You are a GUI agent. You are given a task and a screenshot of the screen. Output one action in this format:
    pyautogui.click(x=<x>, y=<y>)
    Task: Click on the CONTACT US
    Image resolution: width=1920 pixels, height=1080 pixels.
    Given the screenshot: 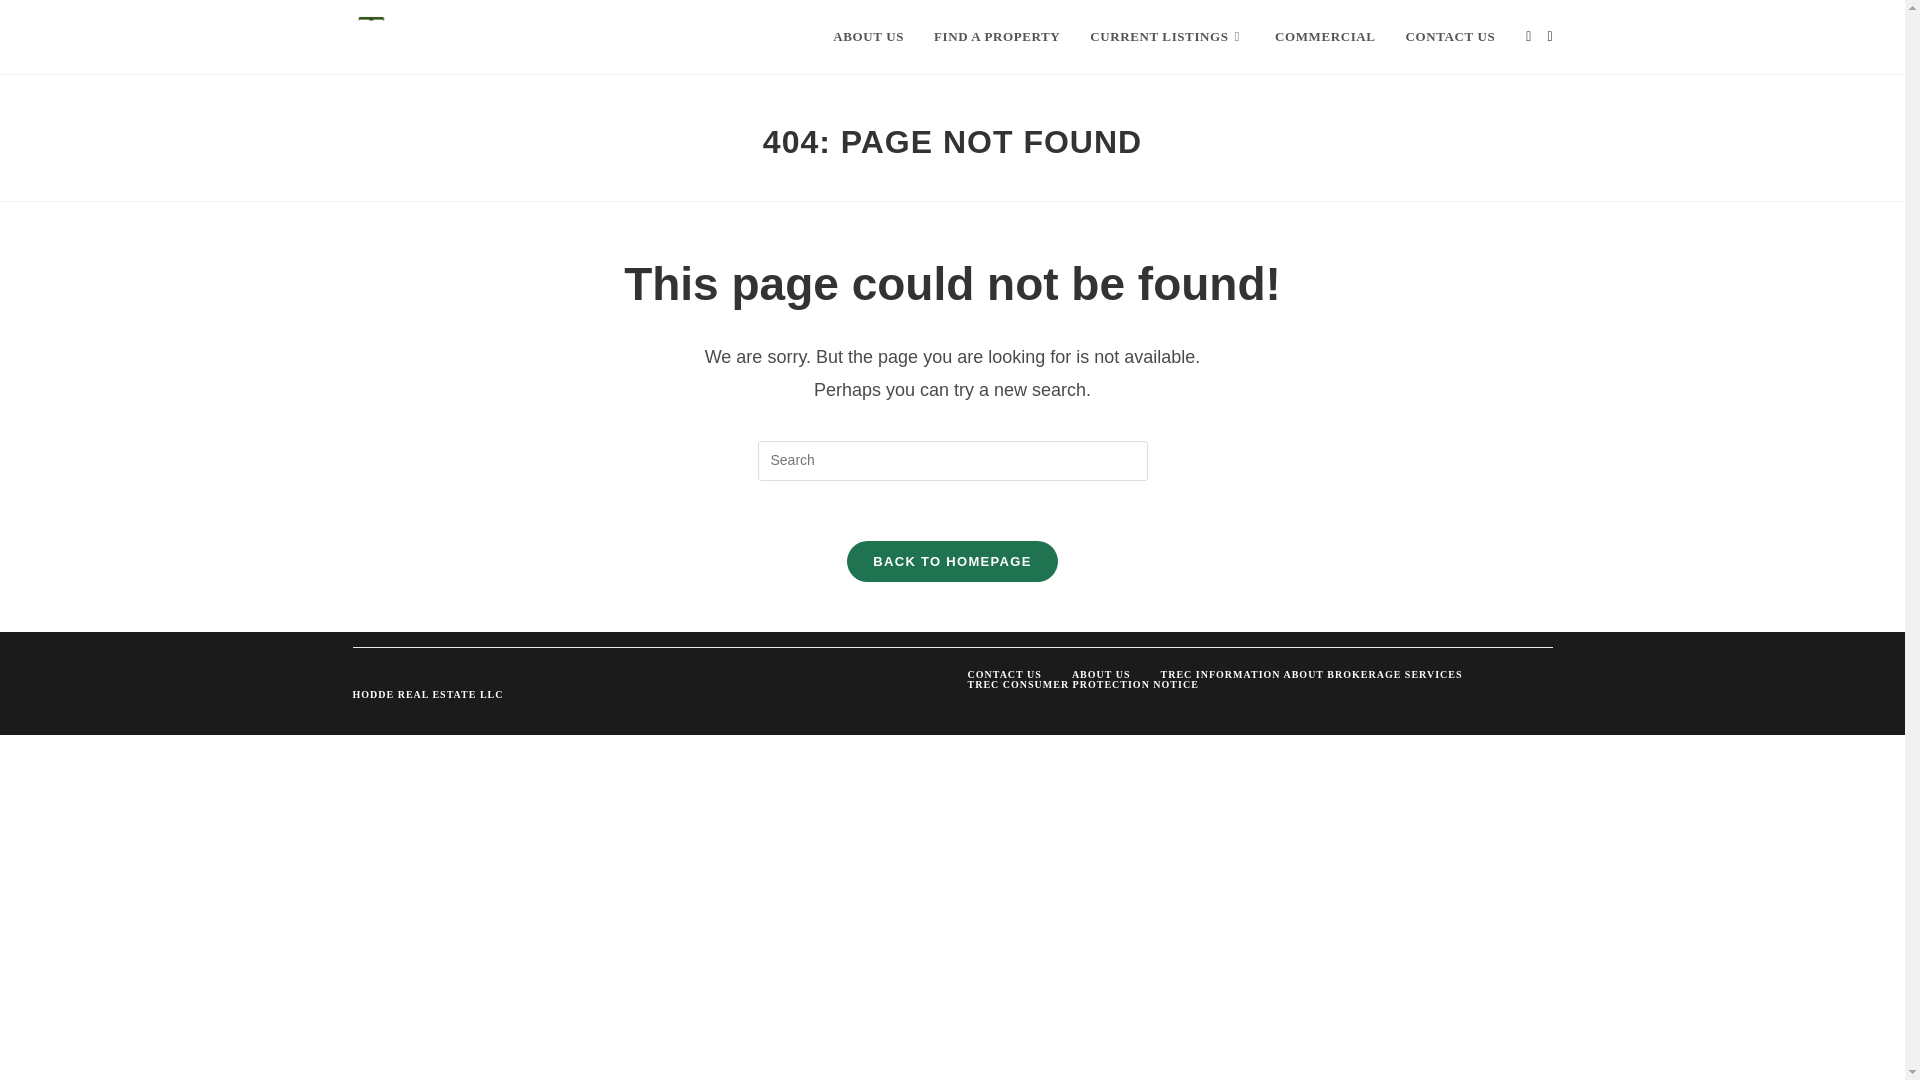 What is the action you would take?
    pyautogui.click(x=1004, y=674)
    